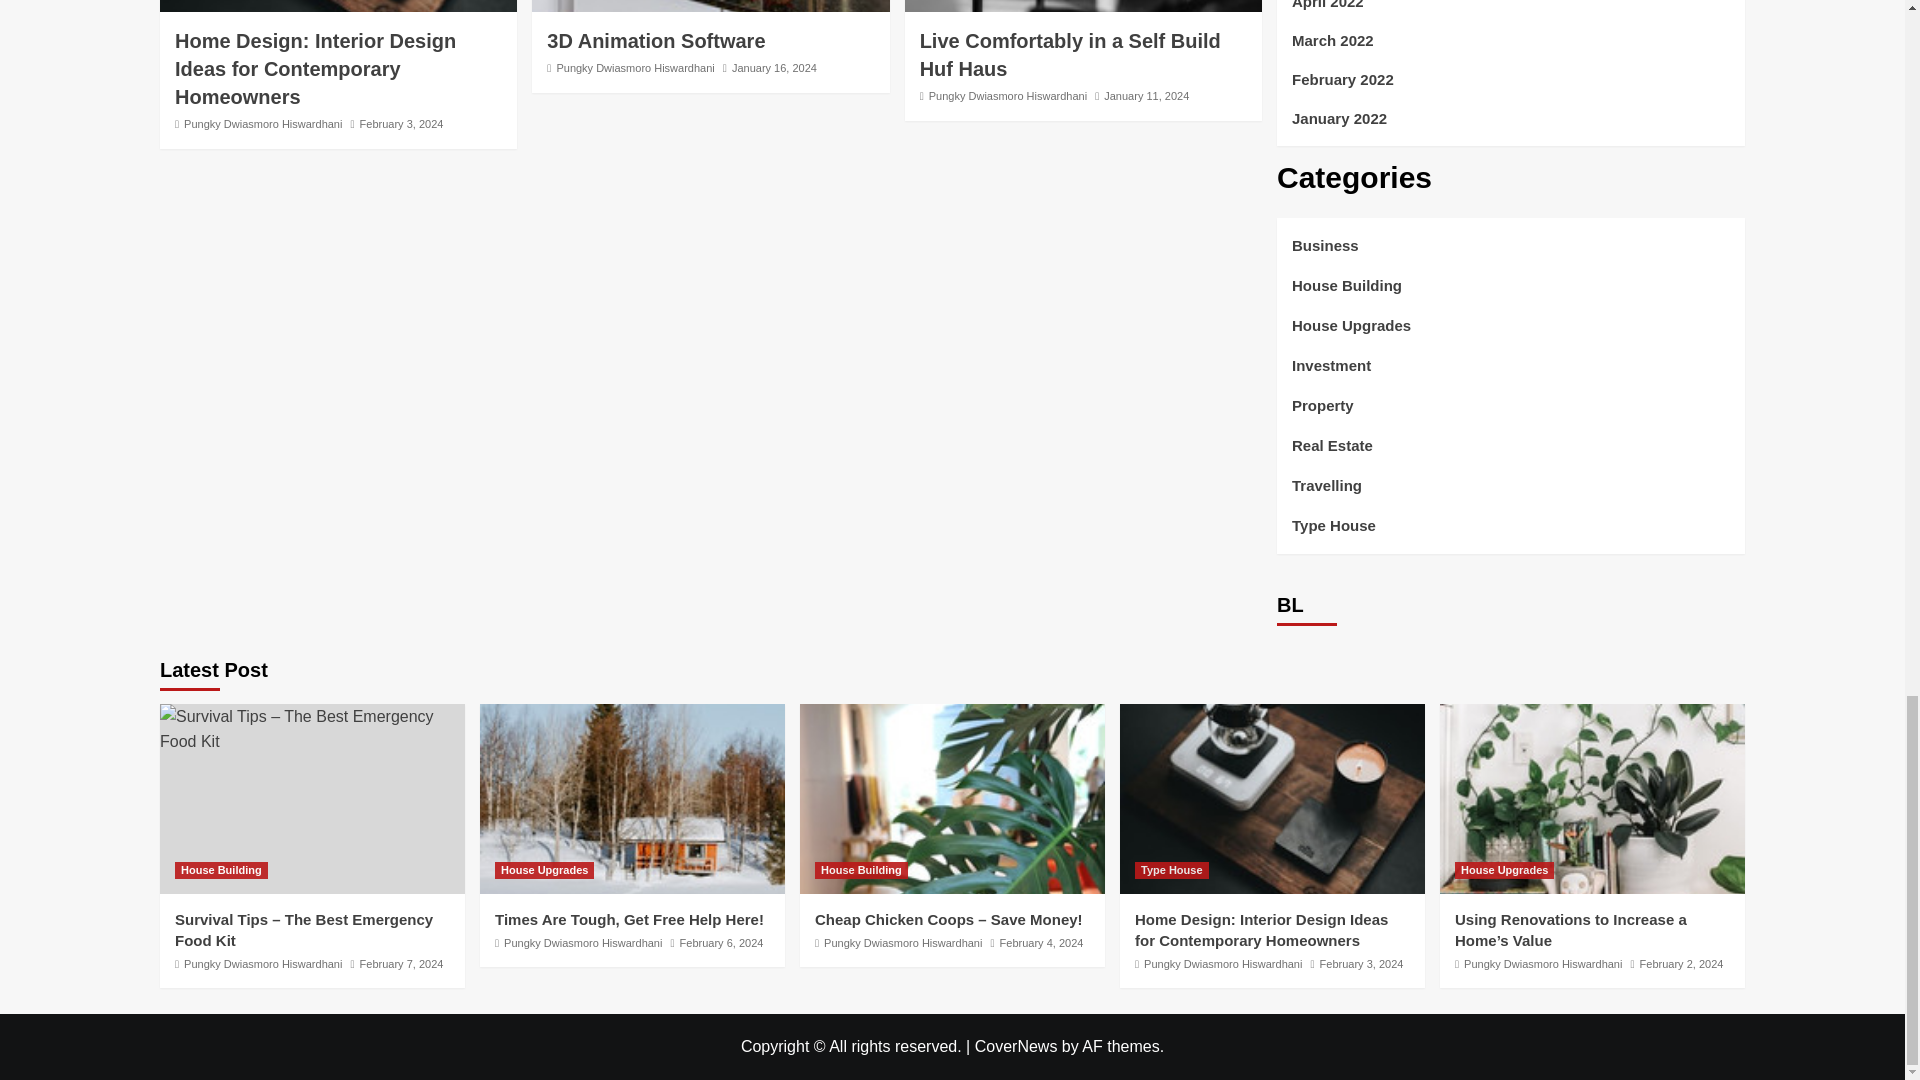 The image size is (1920, 1080). Describe the element at coordinates (1082, 6) in the screenshot. I see `Live Comfortably in a Self Build Huf Haus` at that location.